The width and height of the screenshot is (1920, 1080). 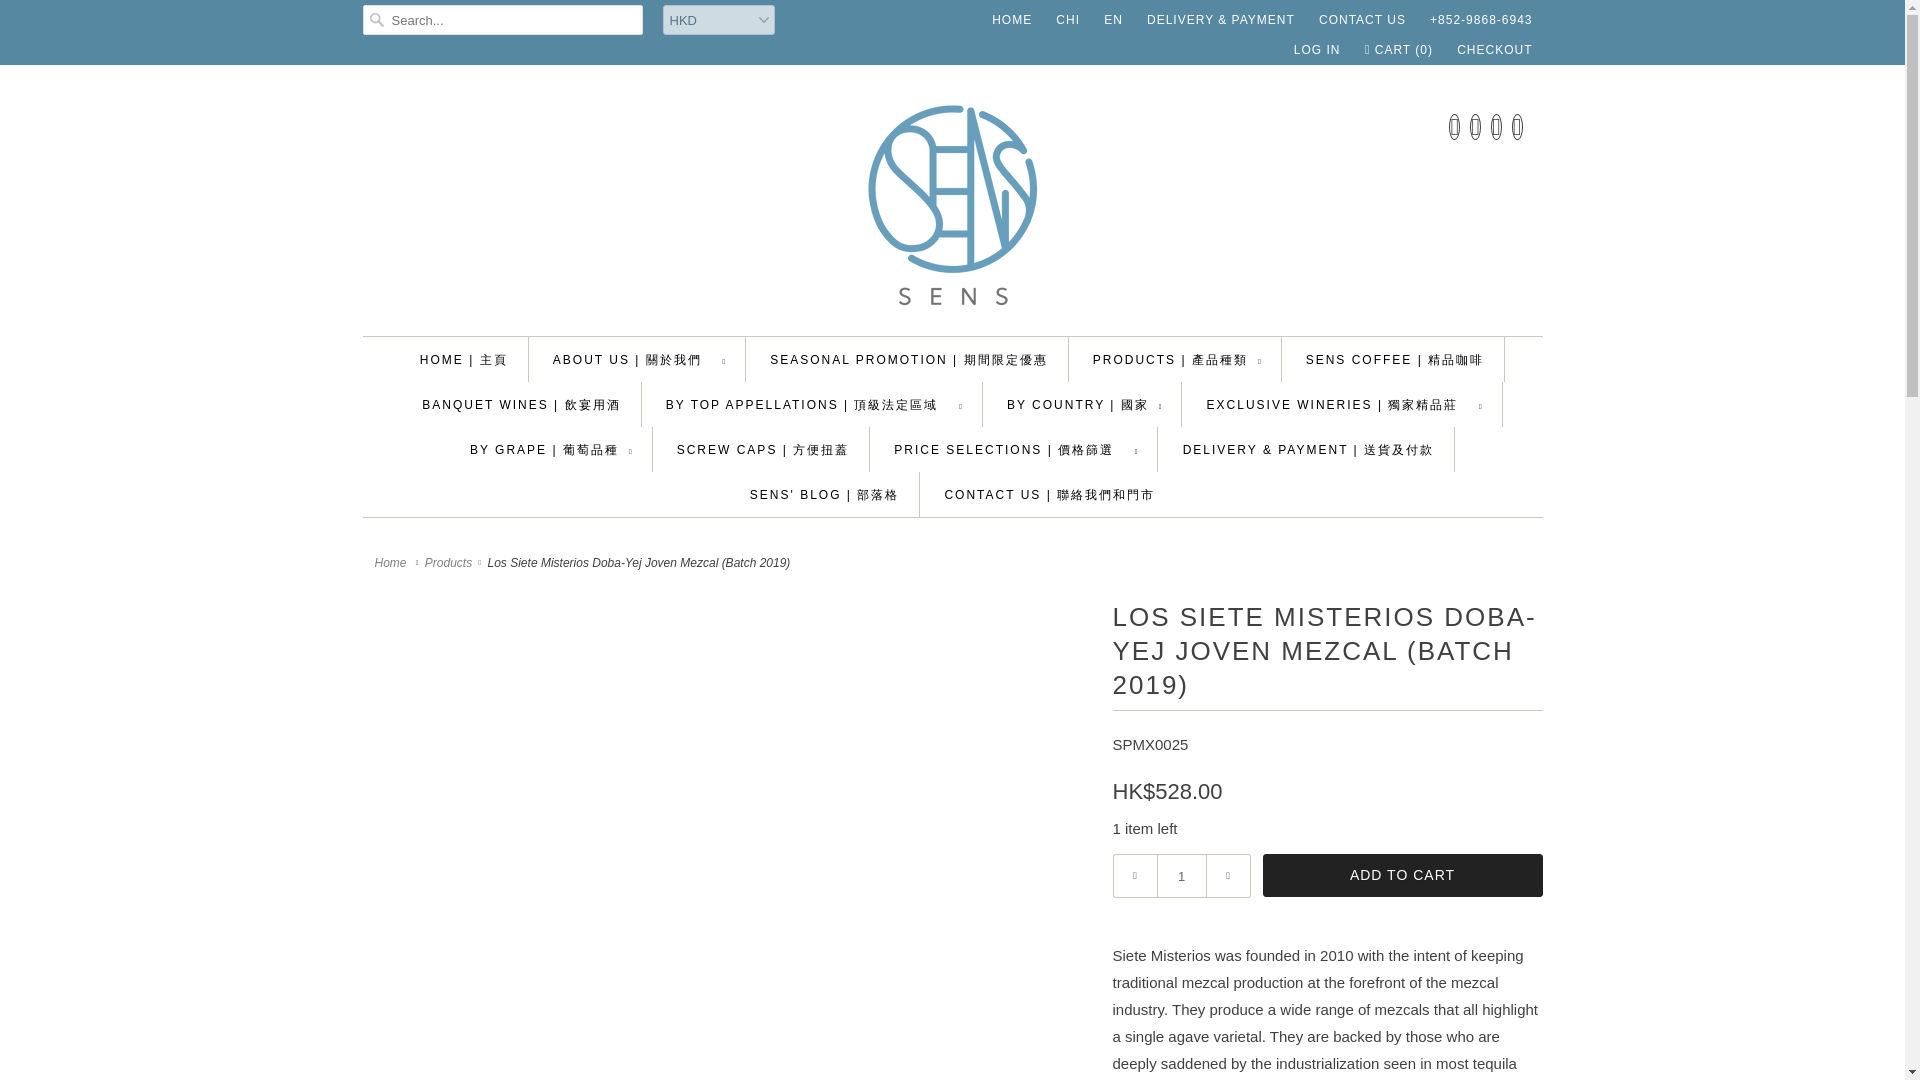 I want to click on LOG IN, so click(x=1317, y=49).